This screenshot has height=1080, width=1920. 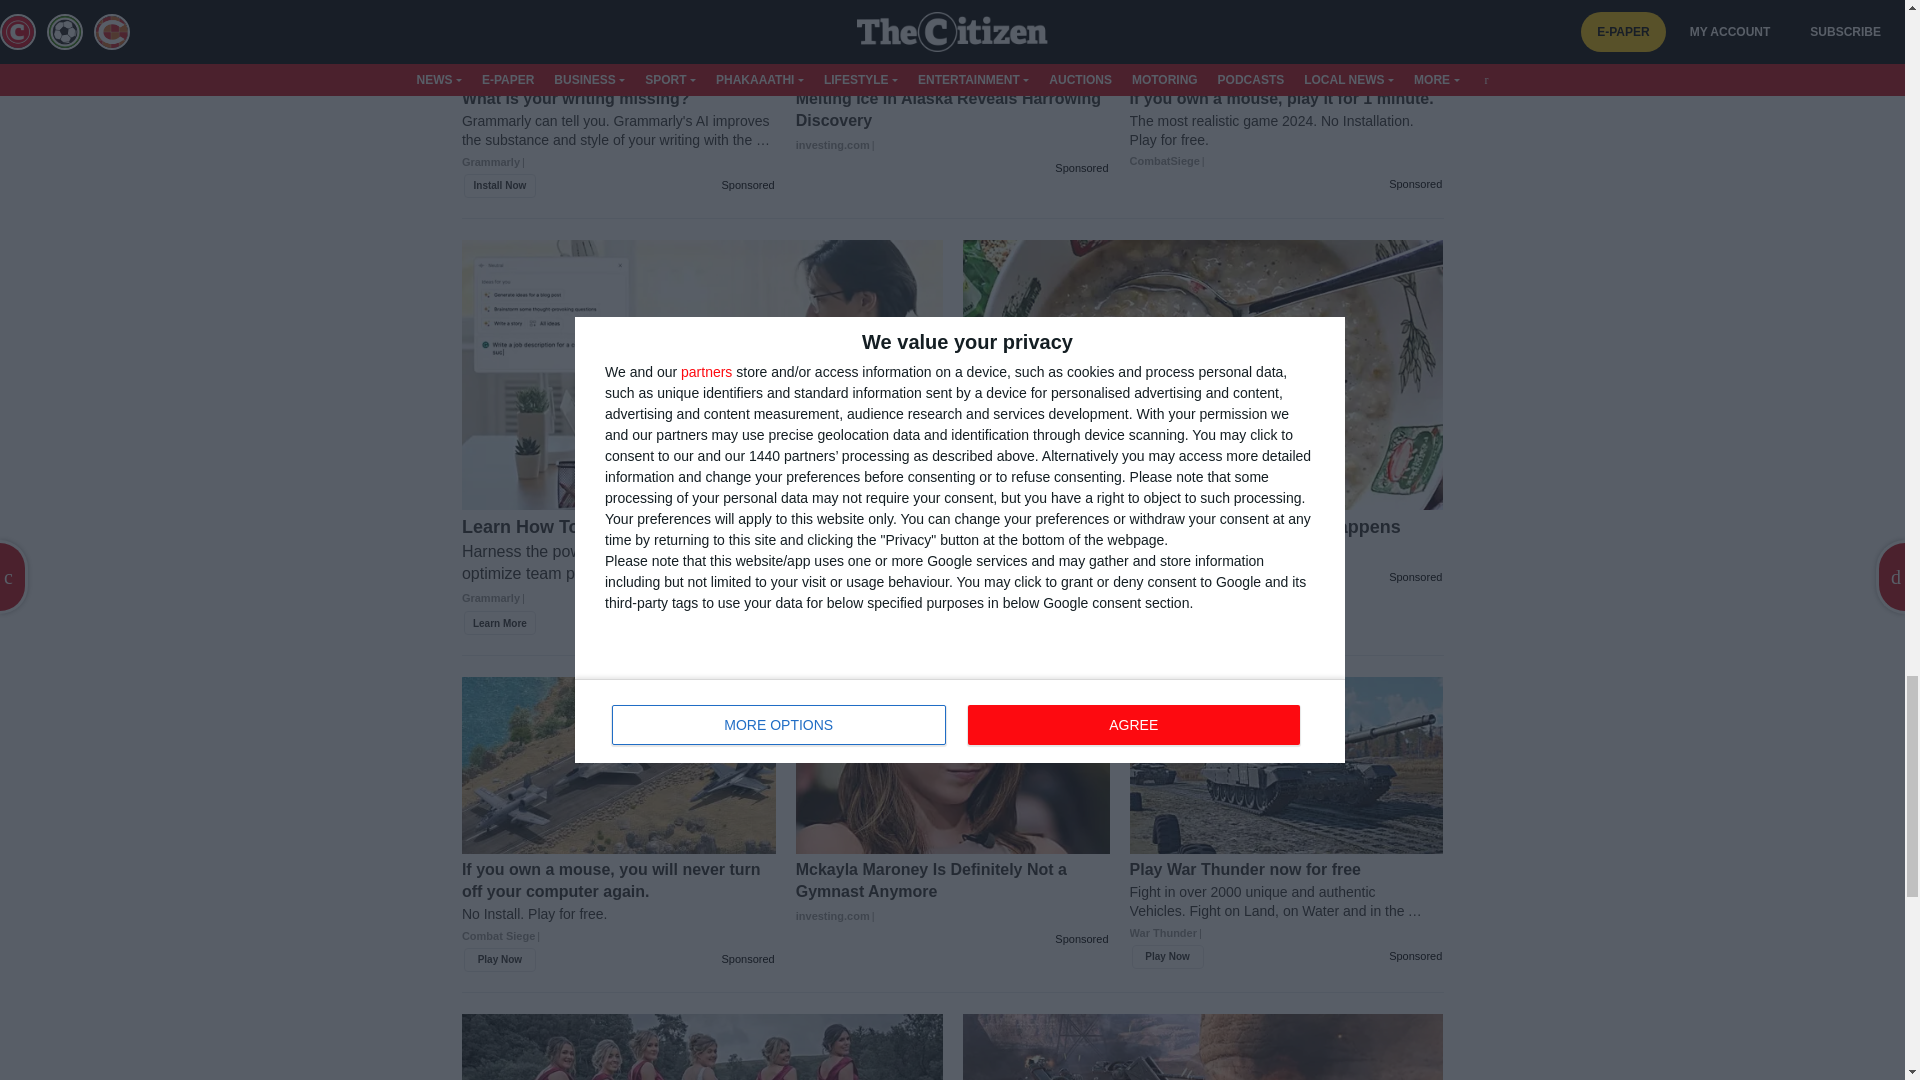 What do you see at coordinates (952, 121) in the screenshot?
I see `Melting Ice In Alaska Reveals Harrowing Discovery` at bounding box center [952, 121].